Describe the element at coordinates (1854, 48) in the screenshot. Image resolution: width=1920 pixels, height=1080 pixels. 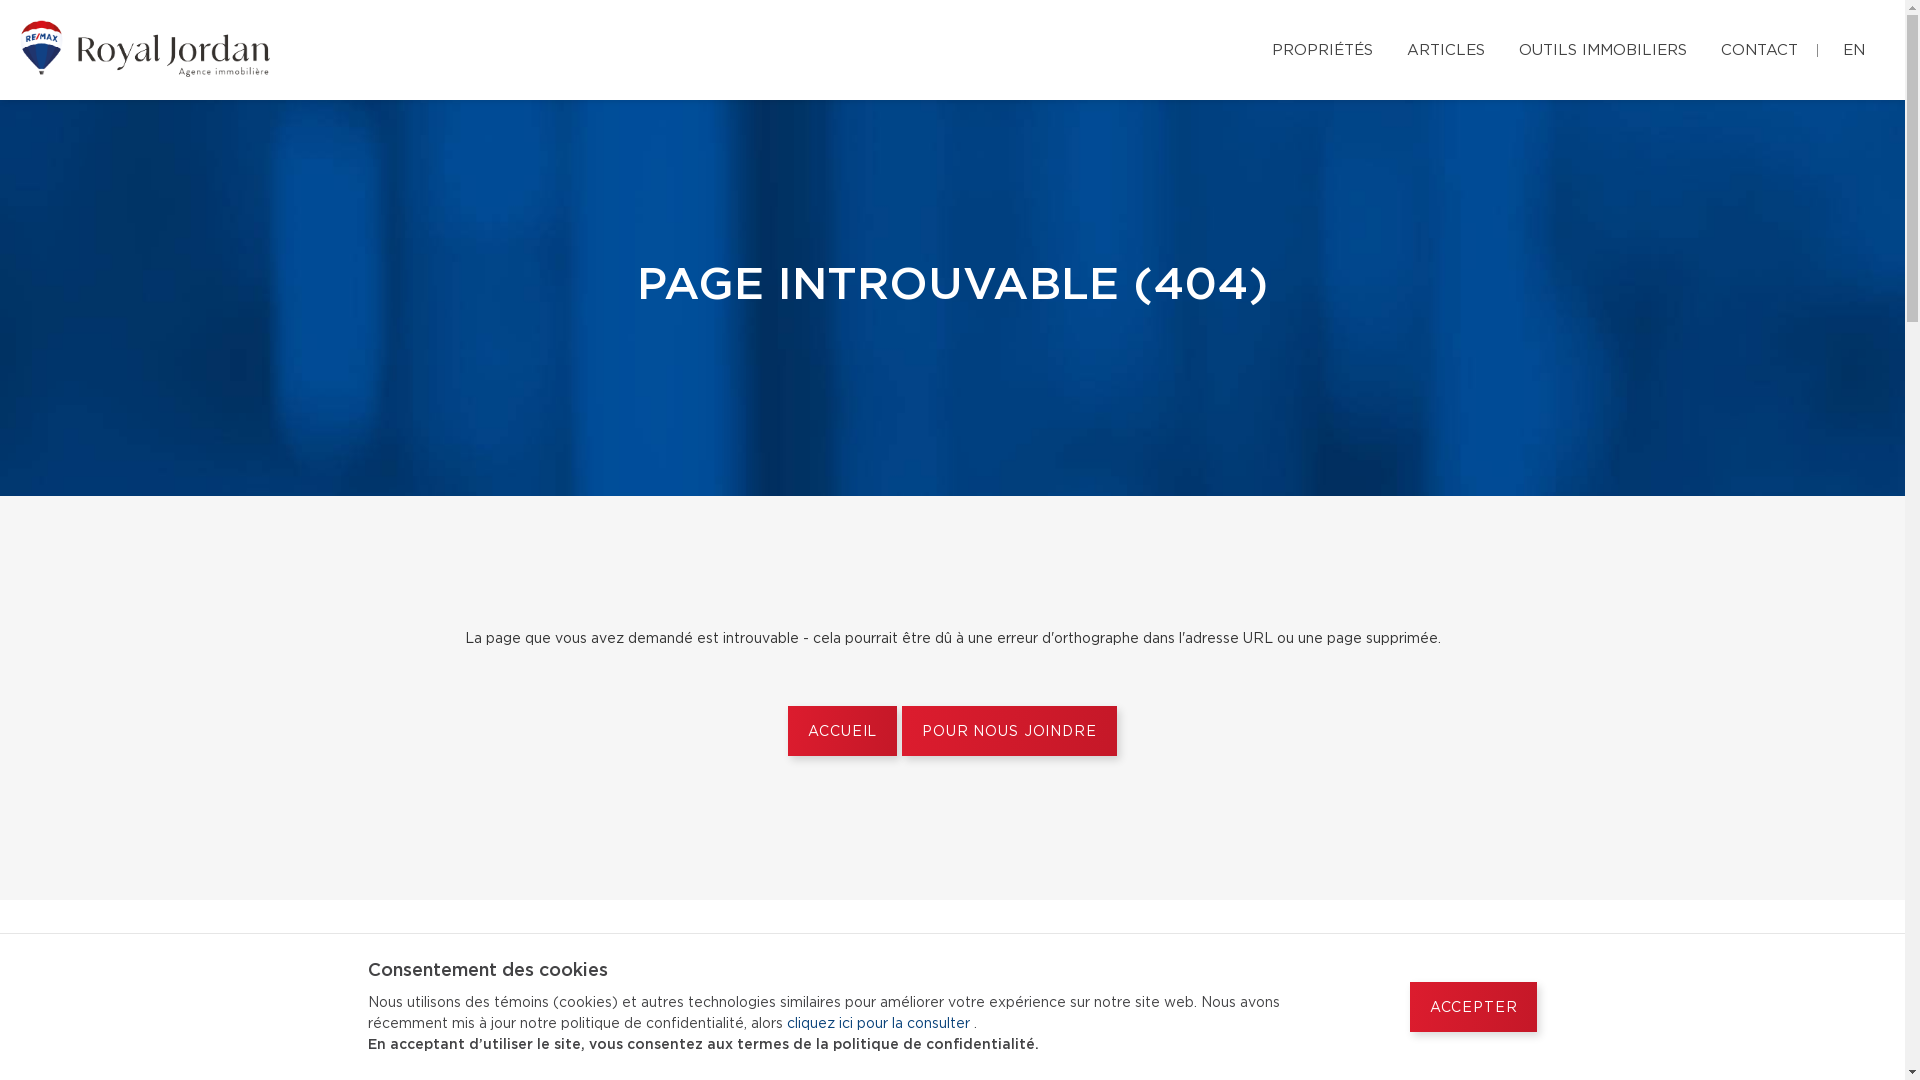
I see `EN` at that location.